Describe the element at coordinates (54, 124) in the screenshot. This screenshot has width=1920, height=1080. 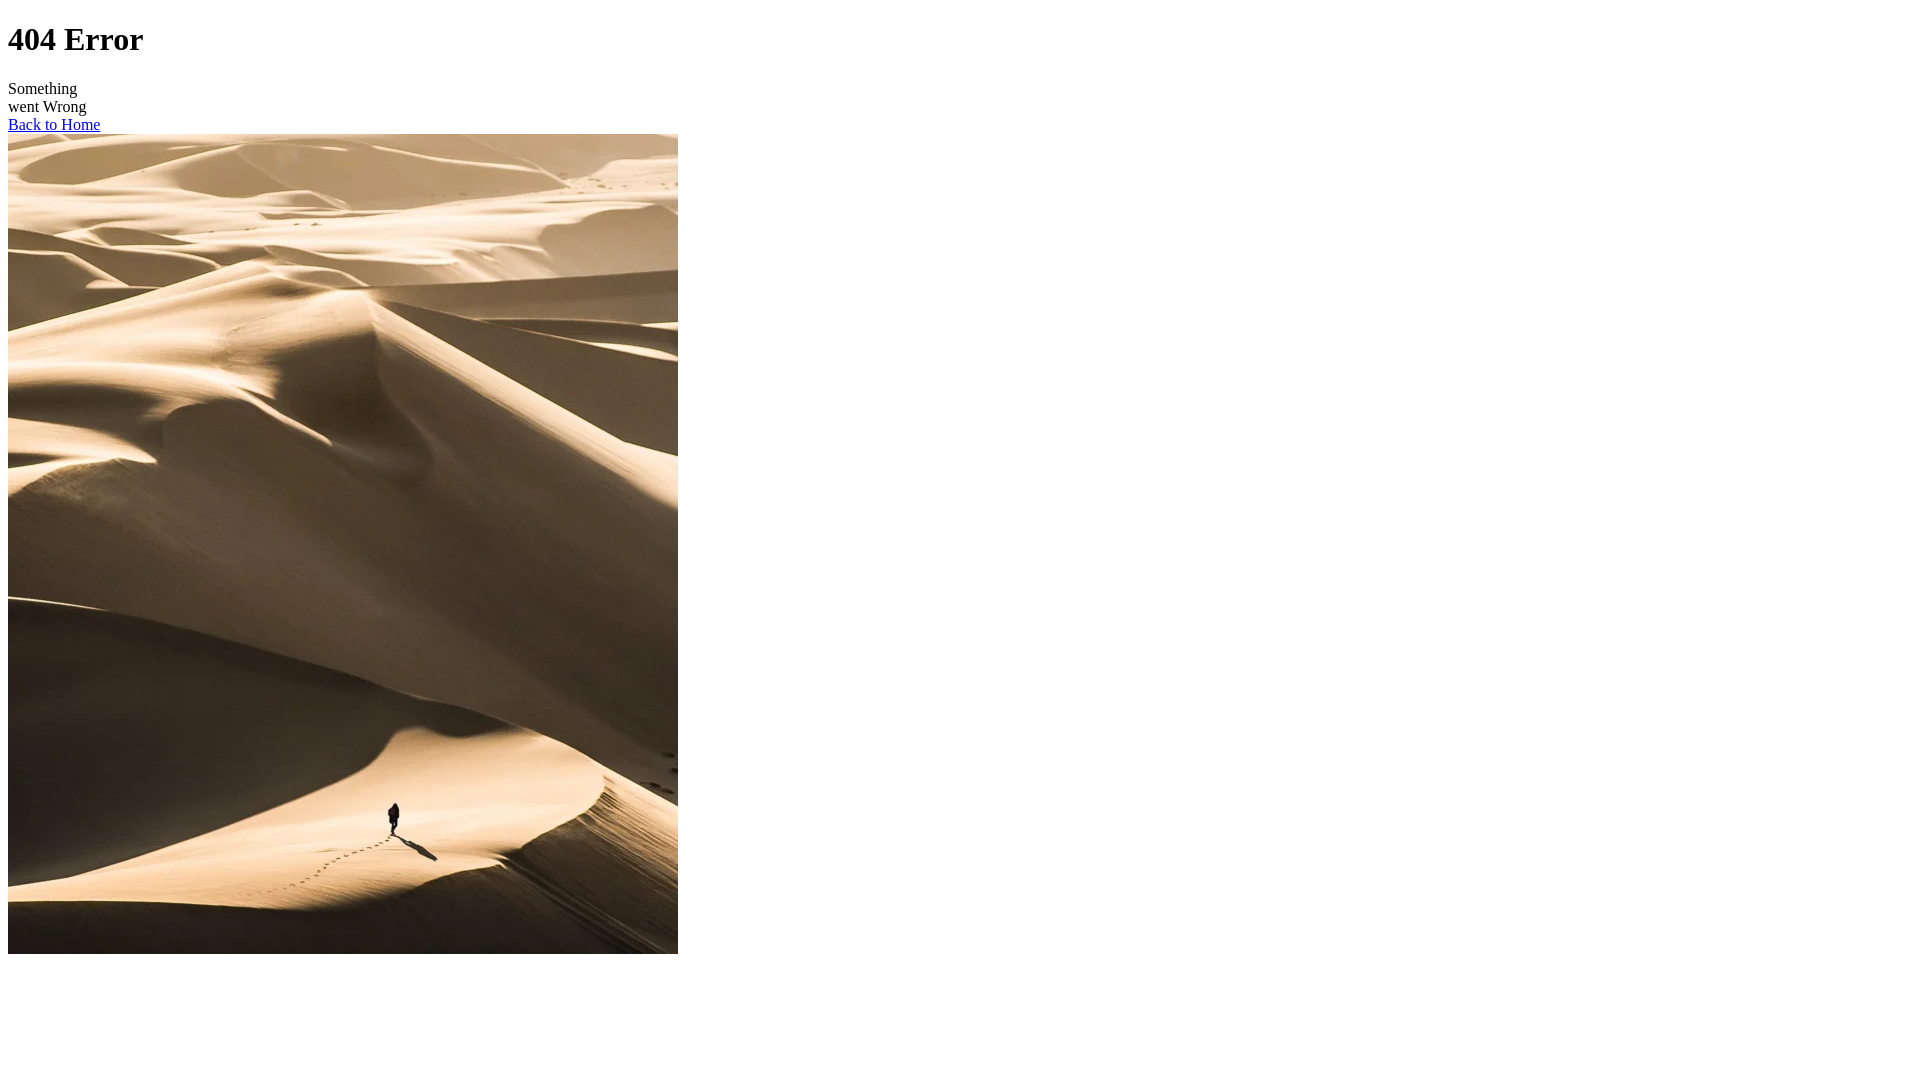
I see `Back to Home` at that location.